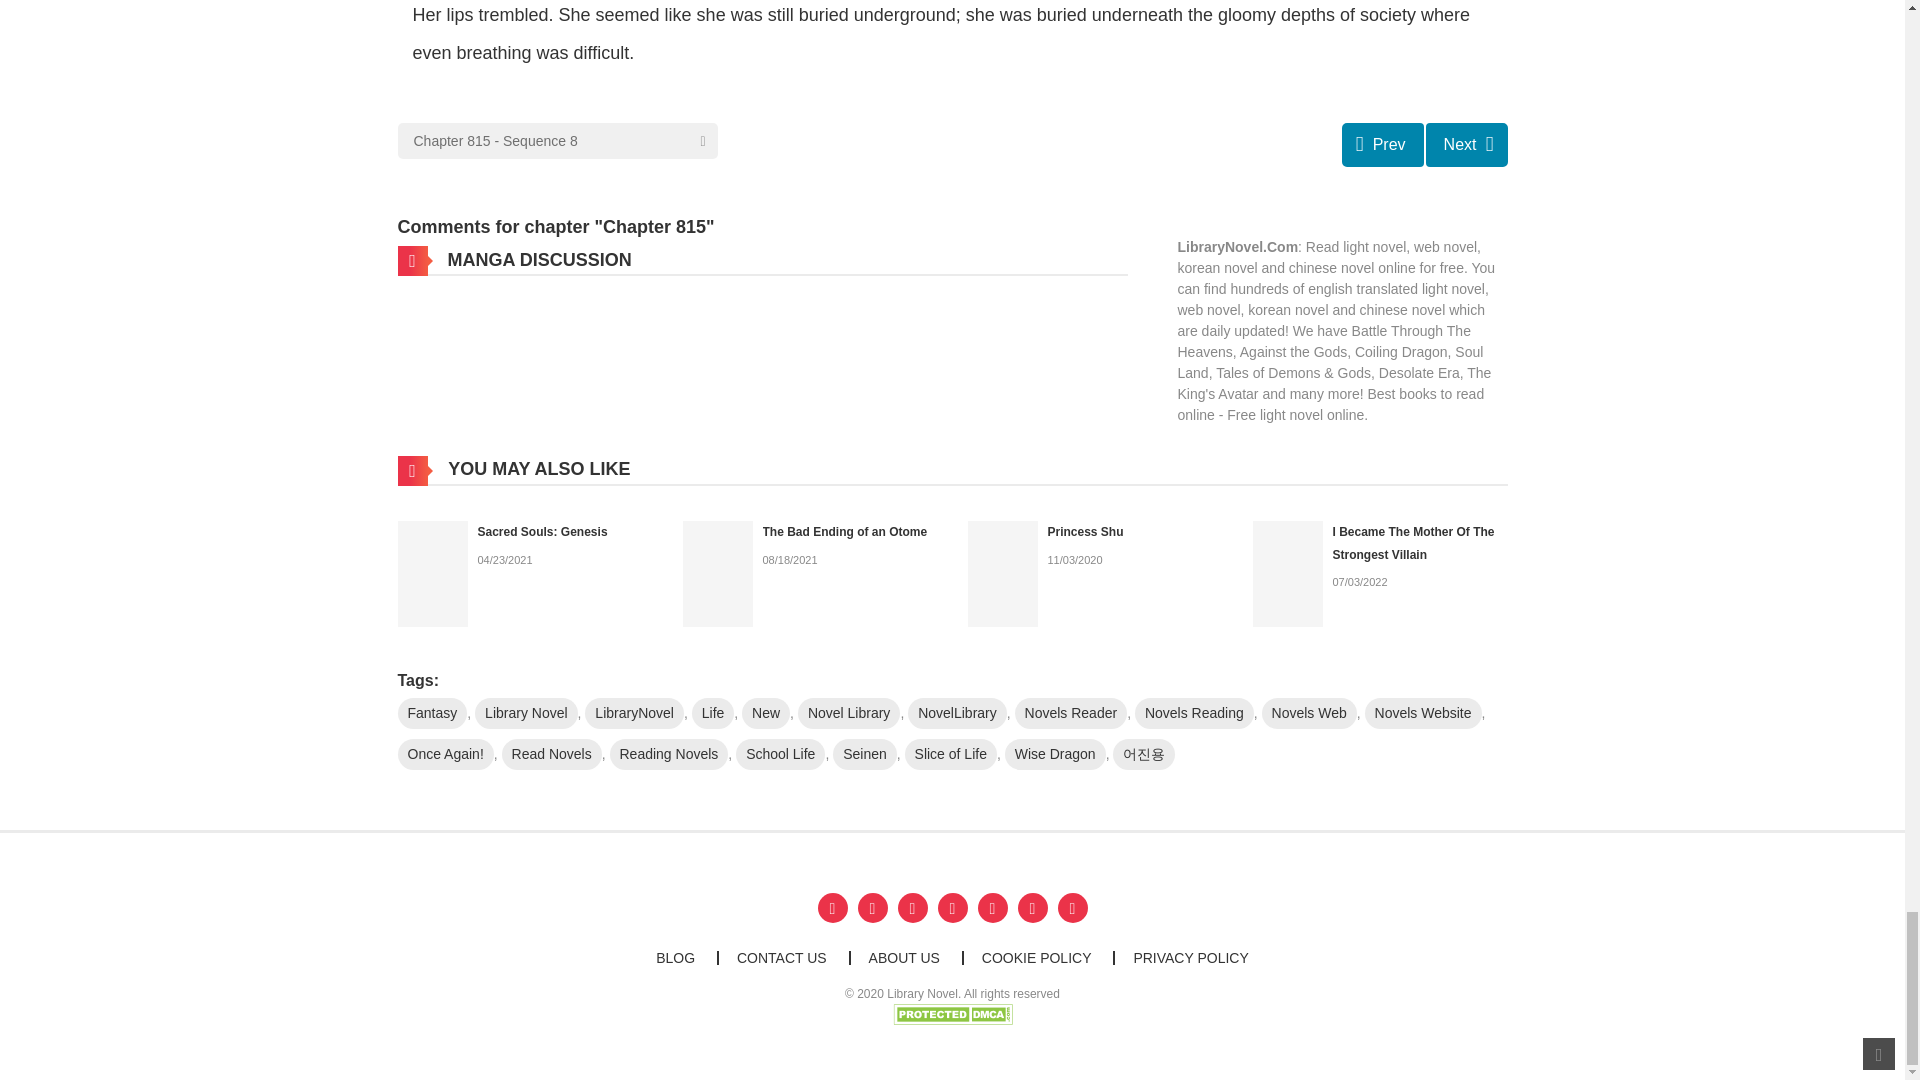  I want to click on Chapter 816, so click(1466, 145).